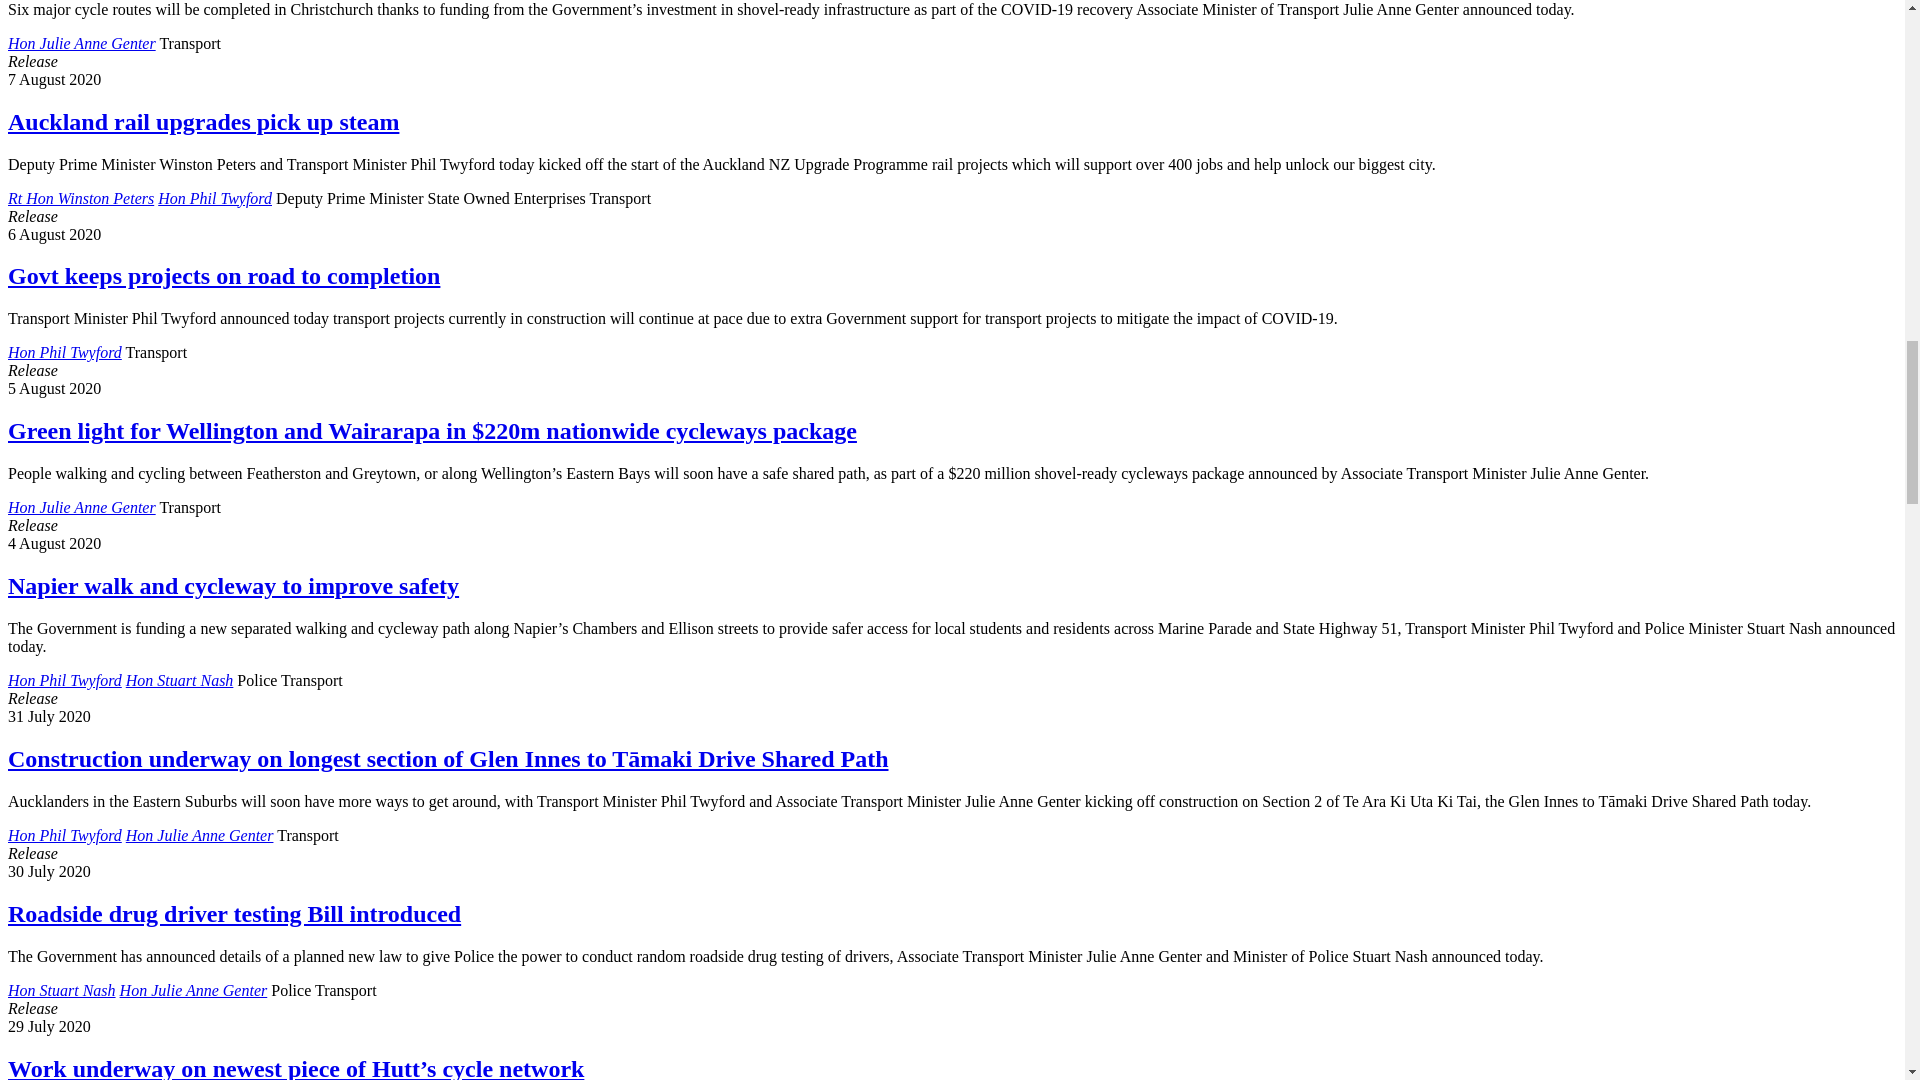 The height and width of the screenshot is (1080, 1920). I want to click on Rt Hon Winston Peters, so click(80, 198).